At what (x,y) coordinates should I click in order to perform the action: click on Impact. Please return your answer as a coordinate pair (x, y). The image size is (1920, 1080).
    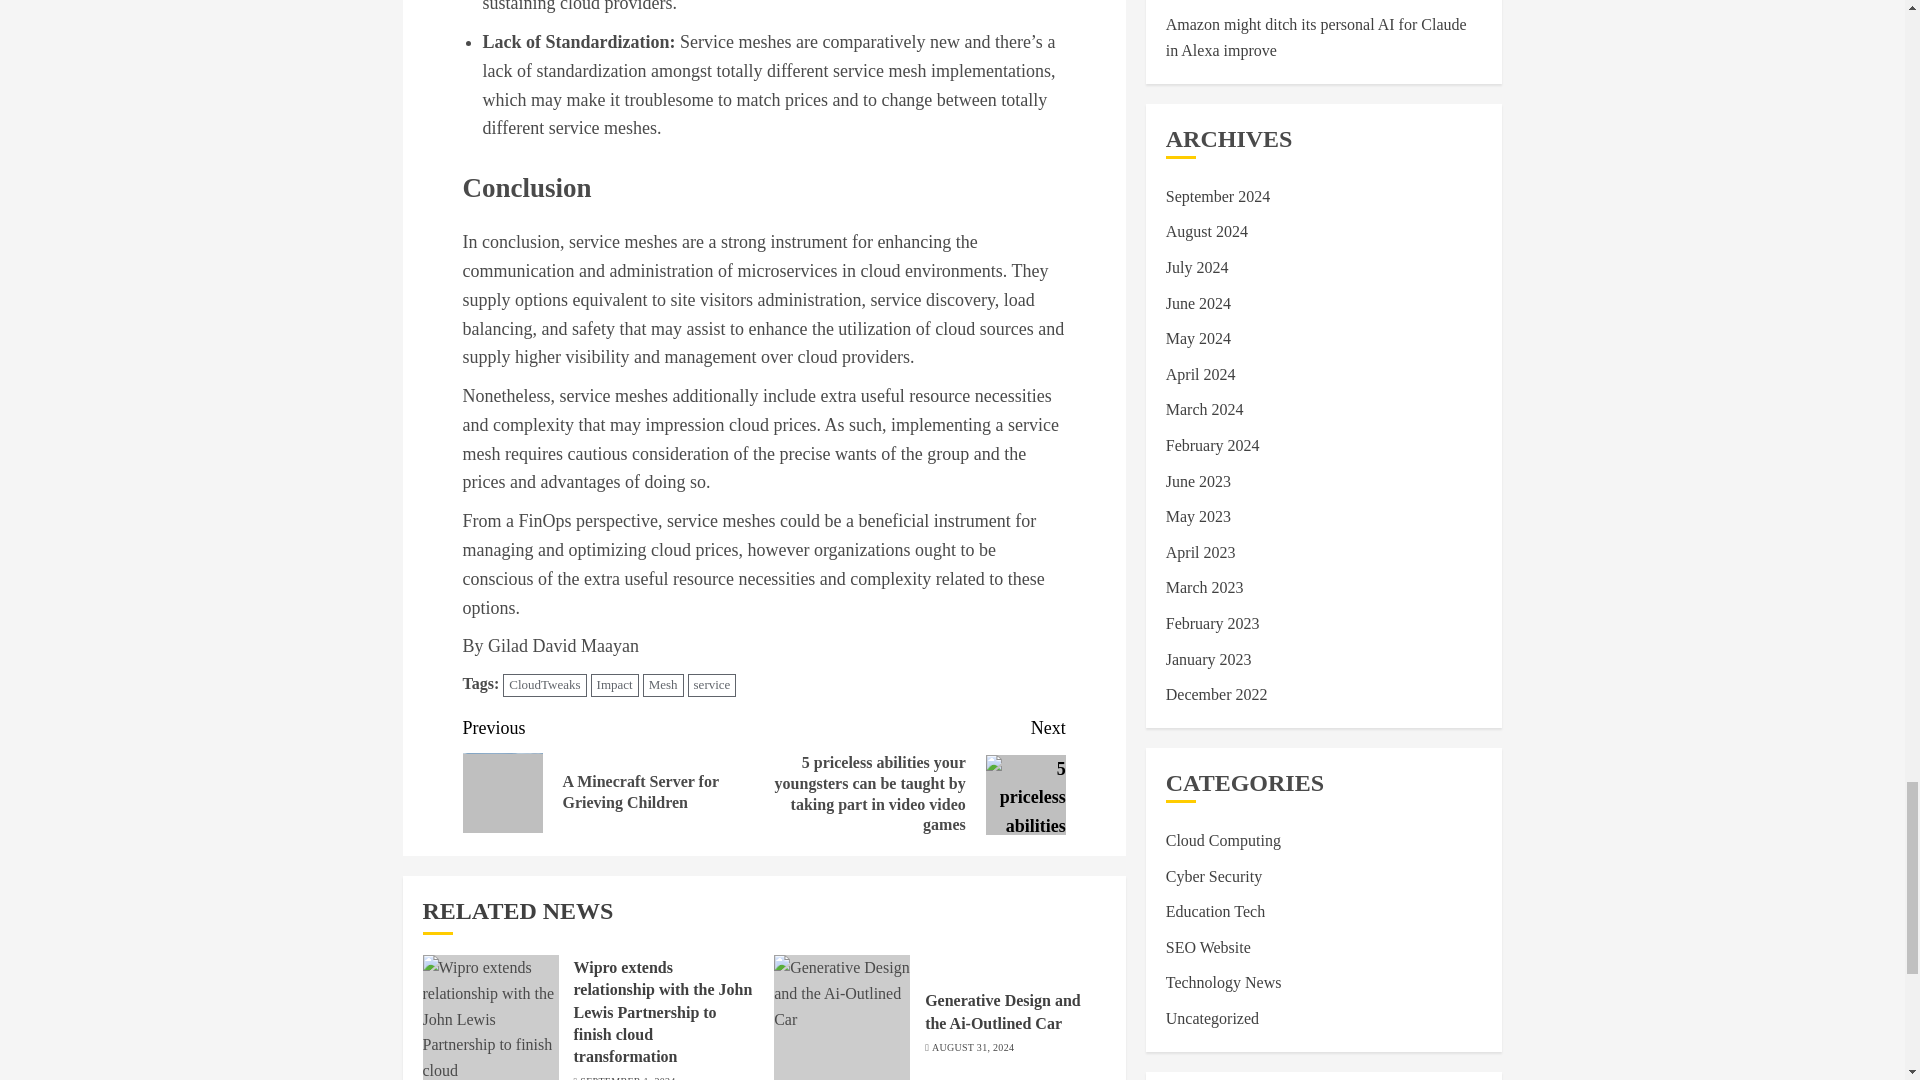
    Looking at the image, I should click on (615, 684).